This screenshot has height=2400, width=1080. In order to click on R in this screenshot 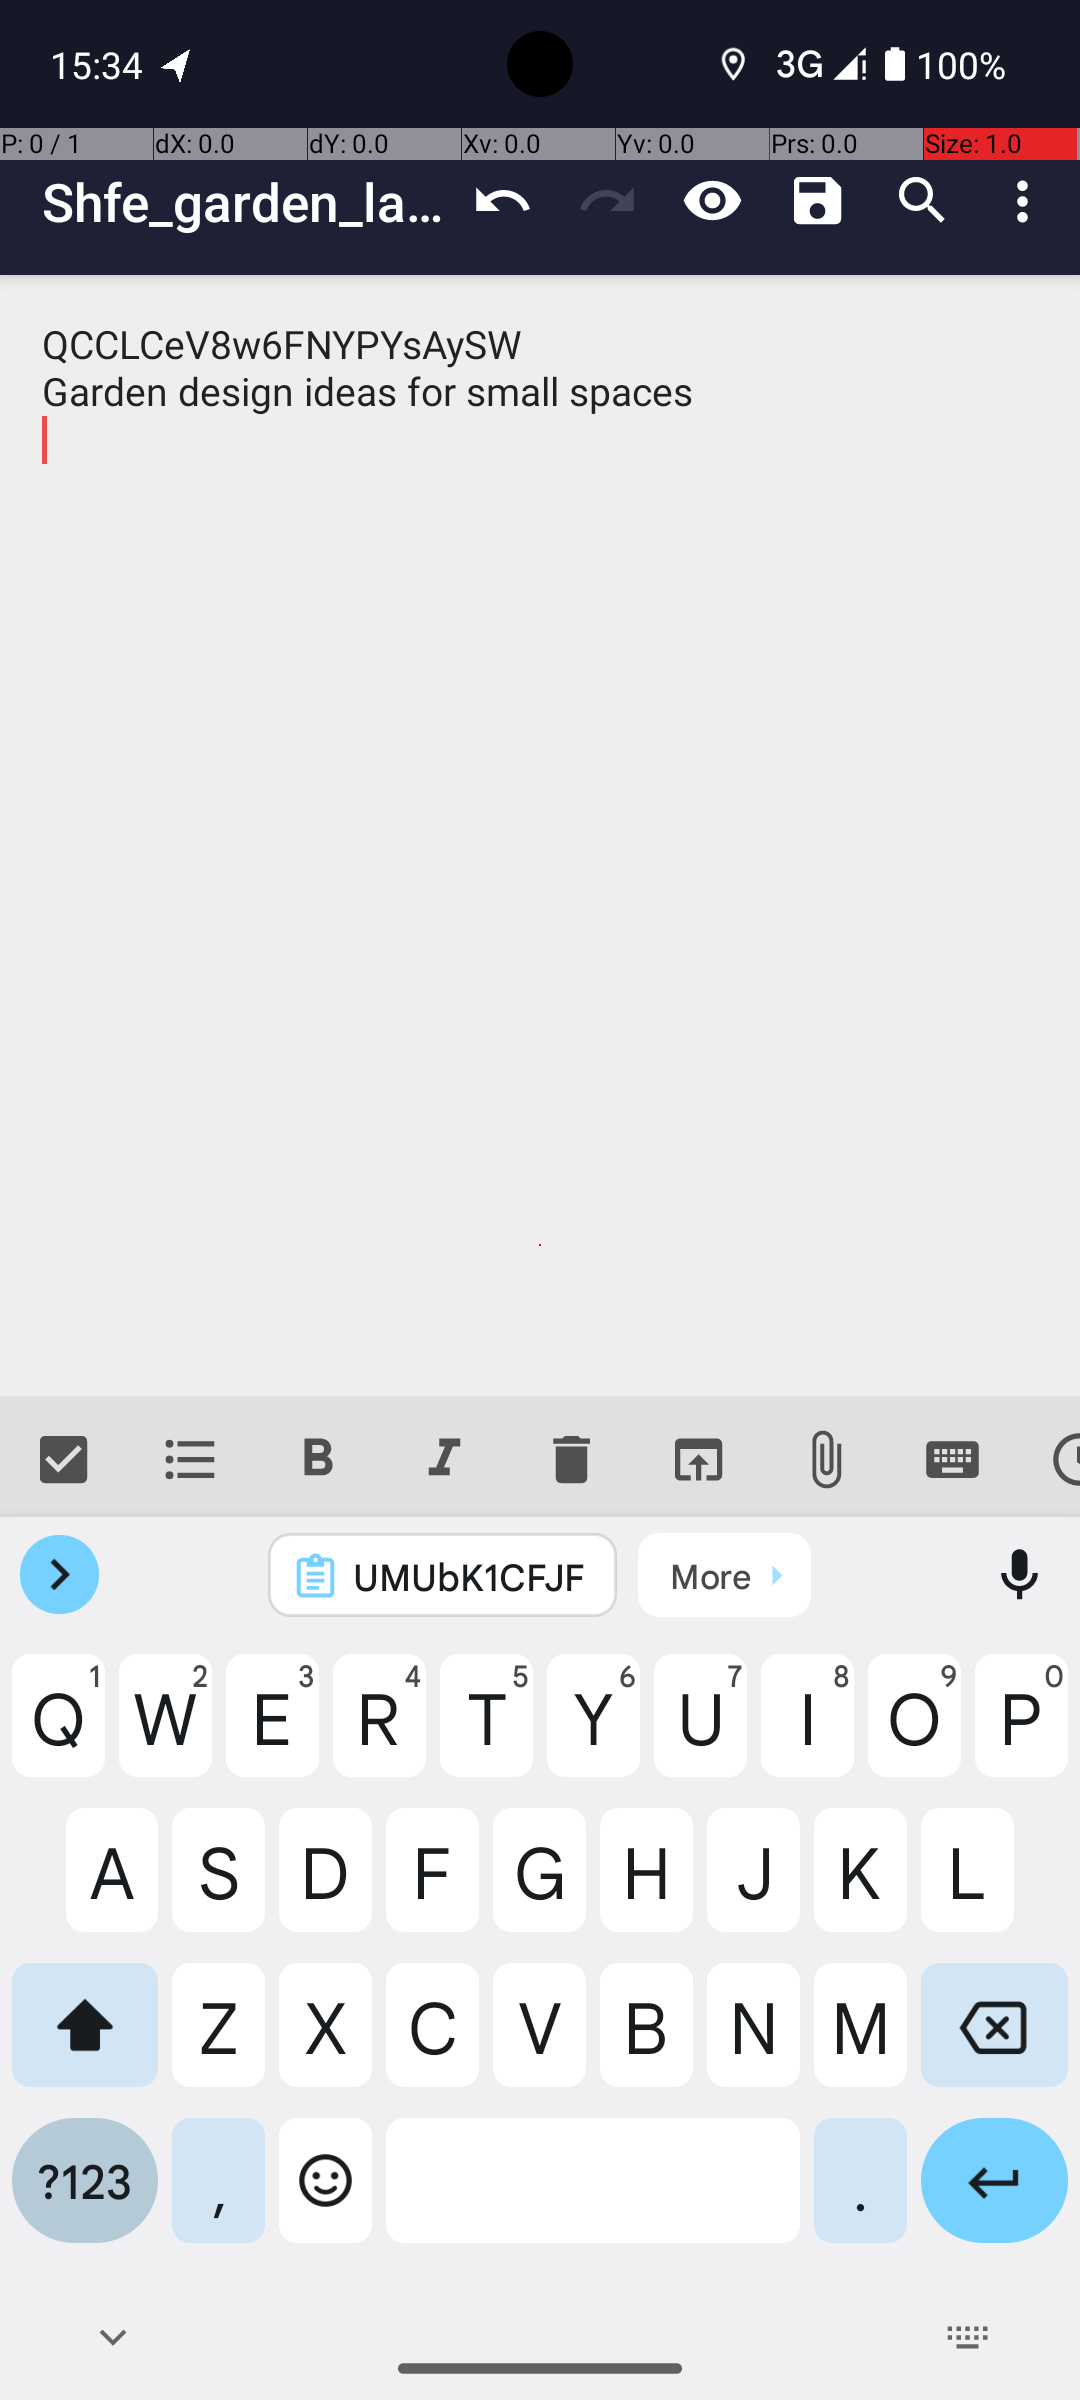, I will do `click(380, 1731)`.